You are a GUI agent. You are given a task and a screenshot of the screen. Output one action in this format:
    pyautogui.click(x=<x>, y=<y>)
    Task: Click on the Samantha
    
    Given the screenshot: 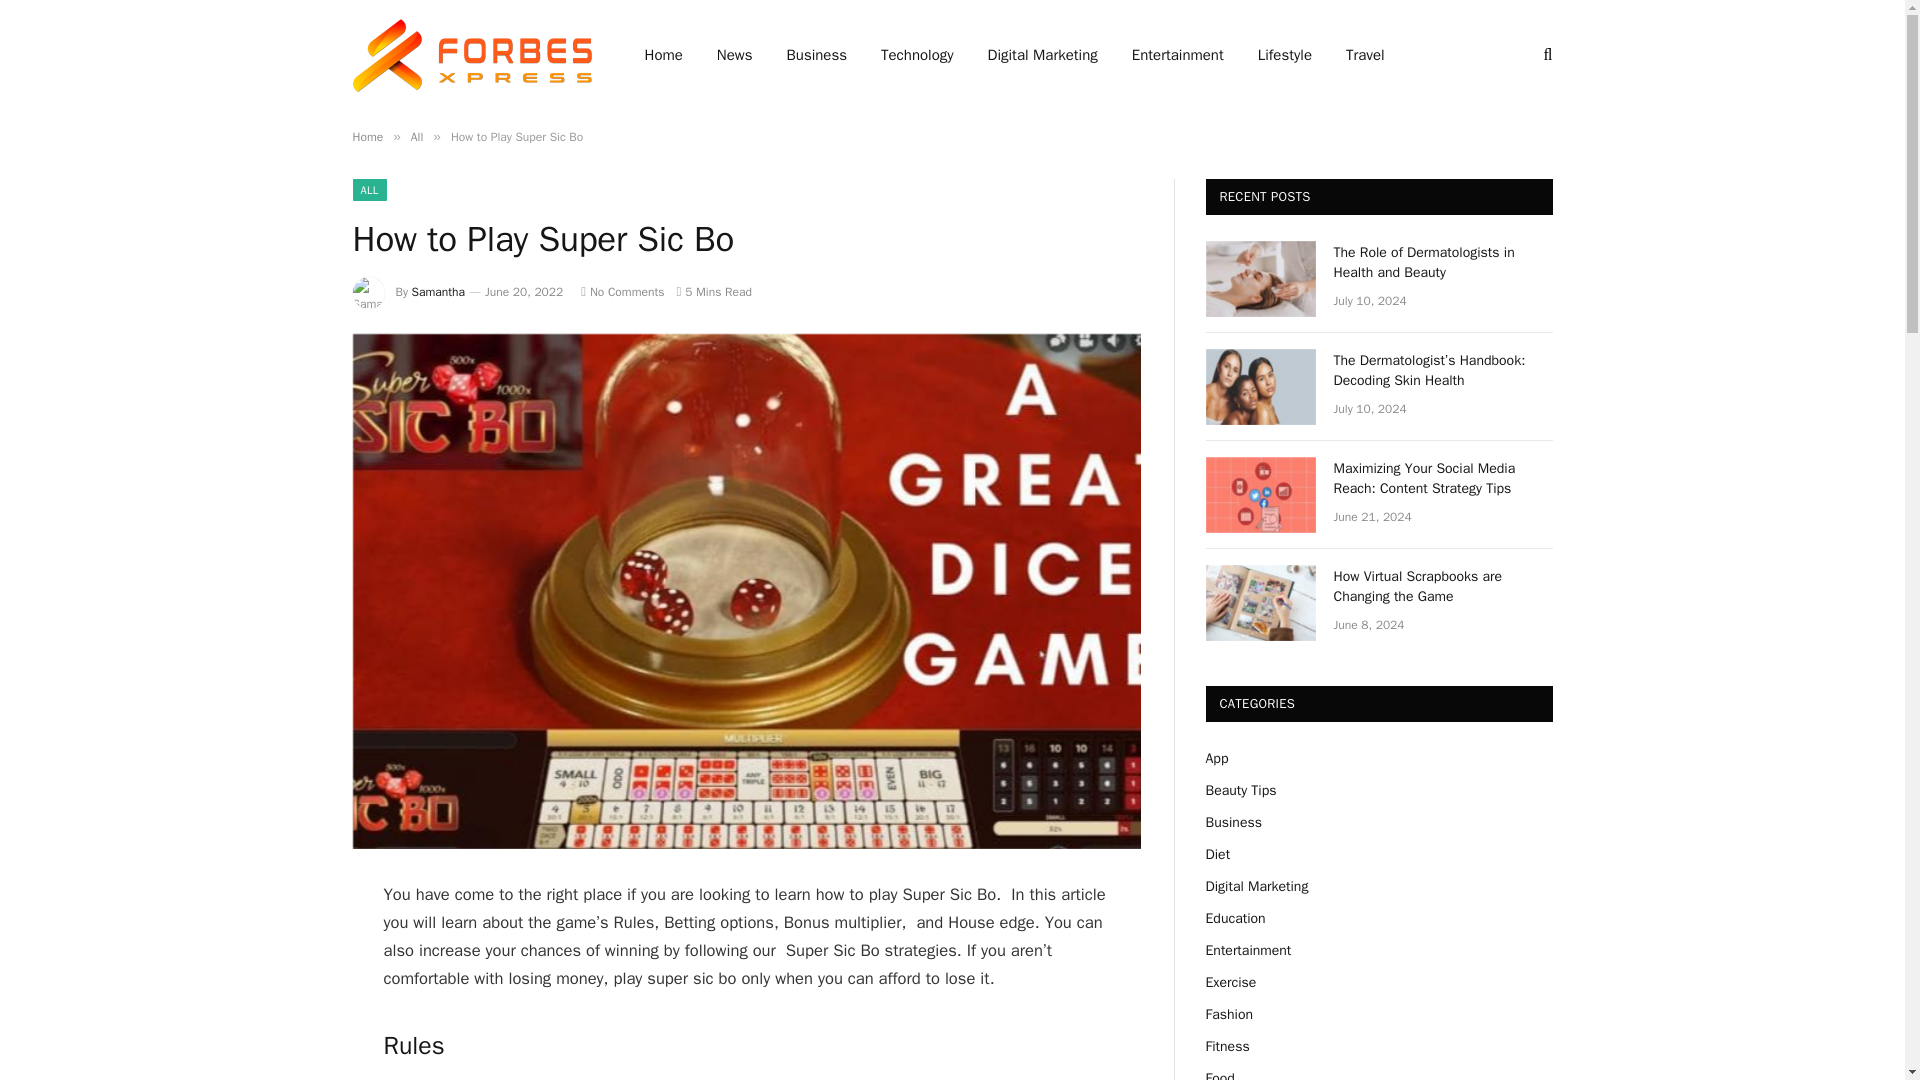 What is the action you would take?
    pyautogui.click(x=438, y=292)
    